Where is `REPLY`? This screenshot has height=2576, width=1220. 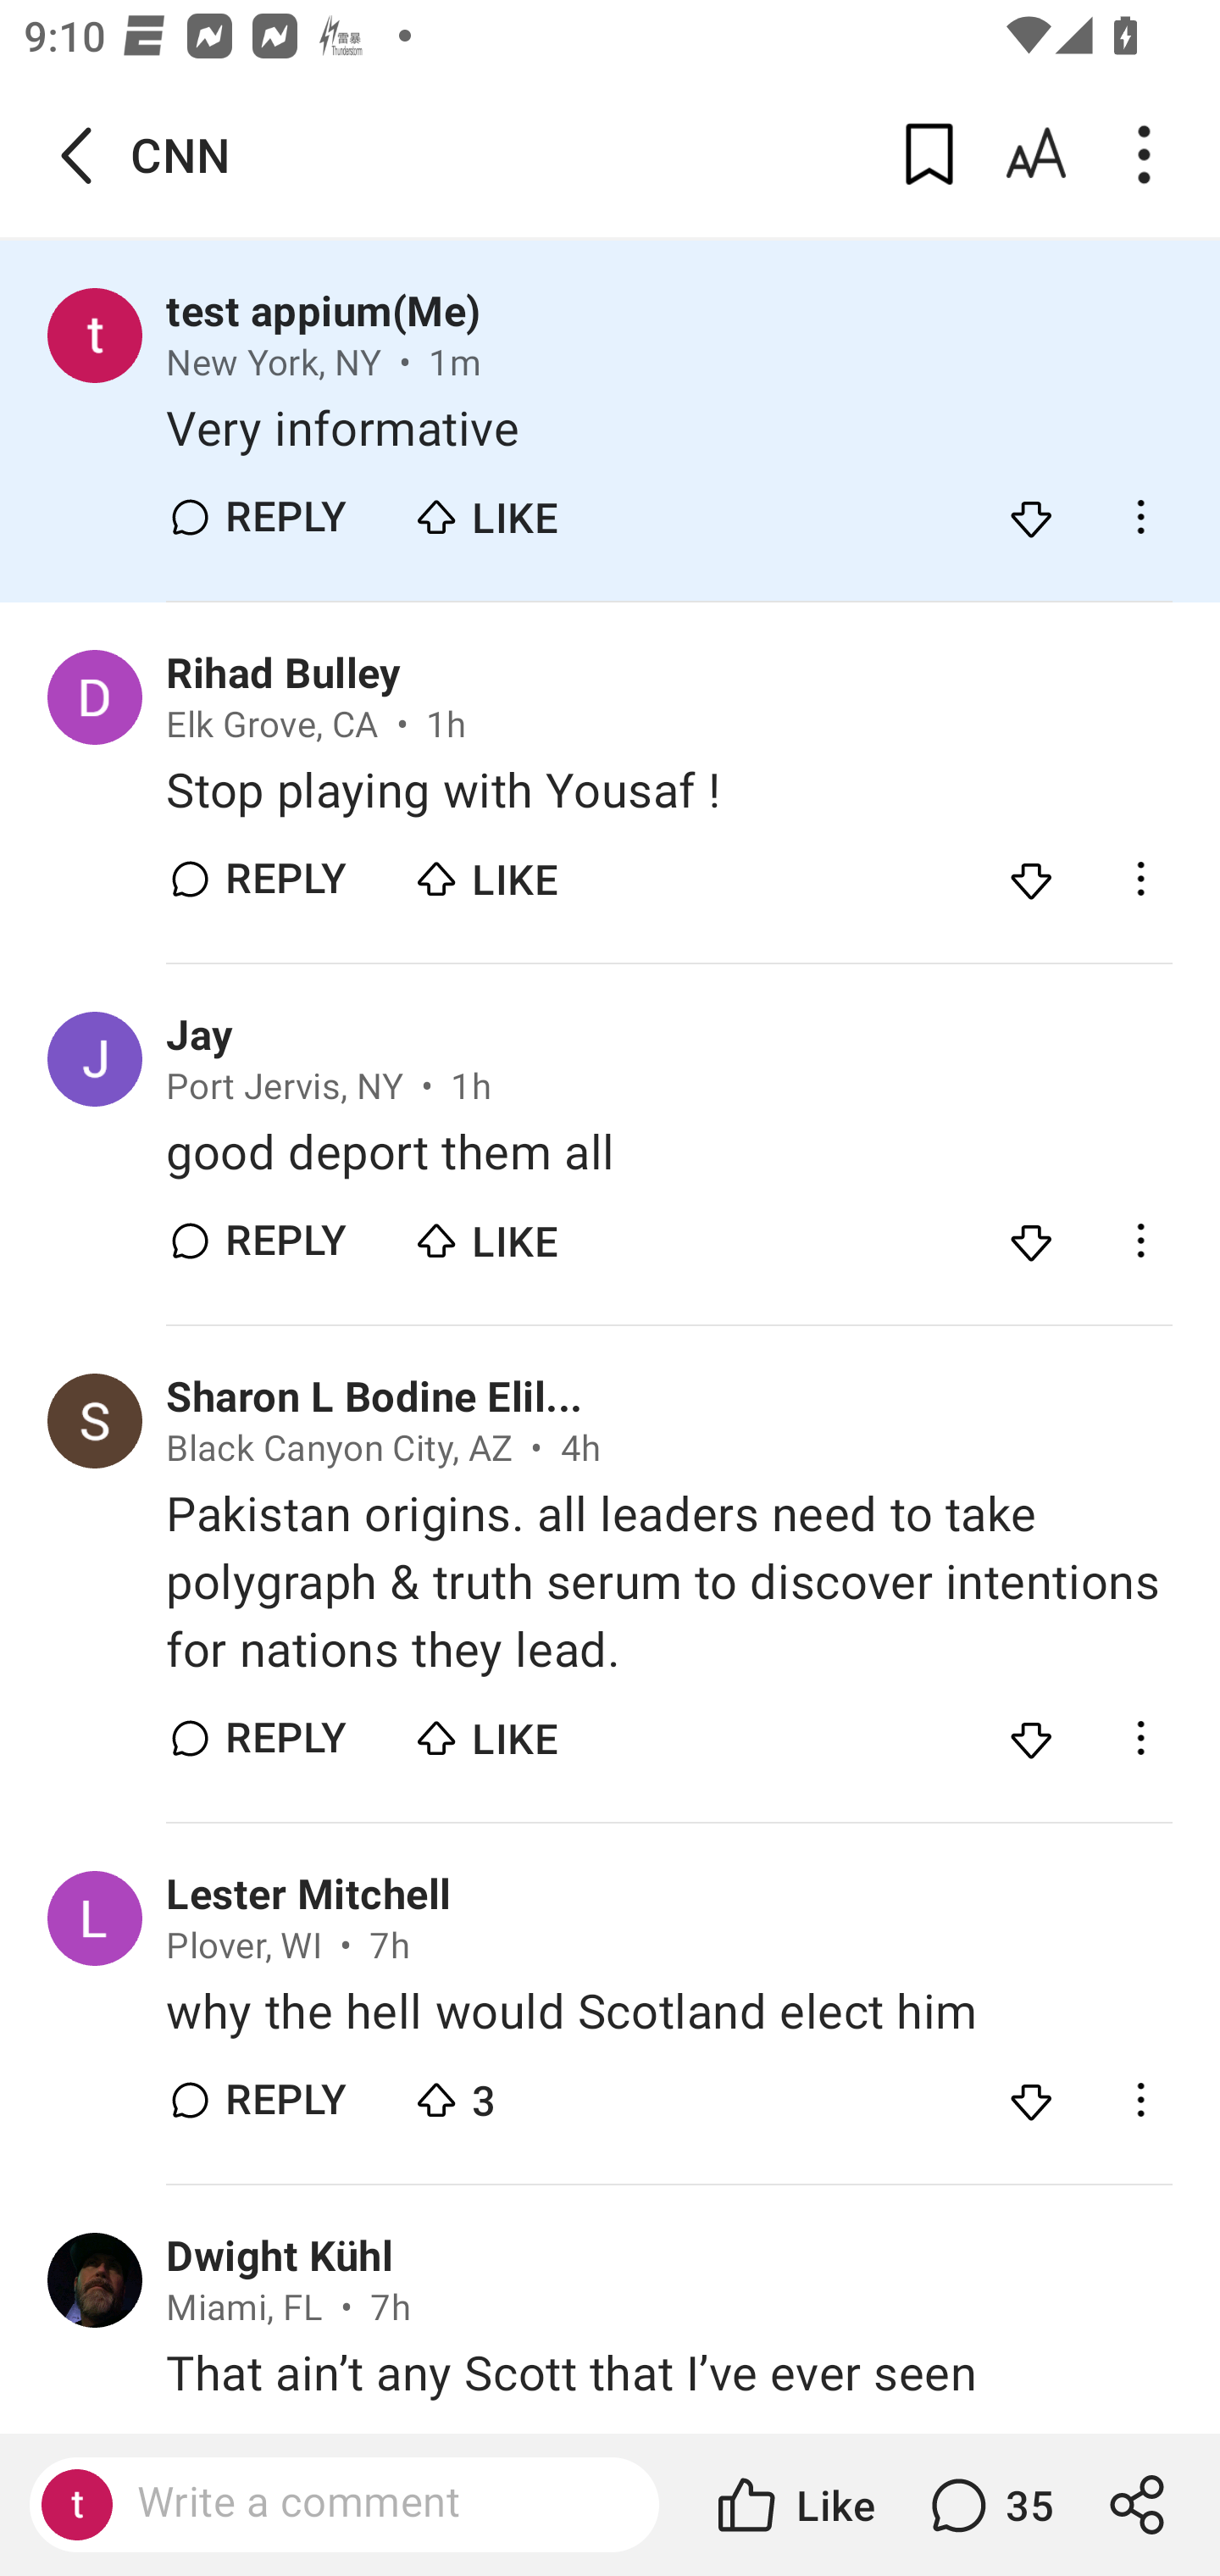
REPLY is located at coordinates (285, 1241).